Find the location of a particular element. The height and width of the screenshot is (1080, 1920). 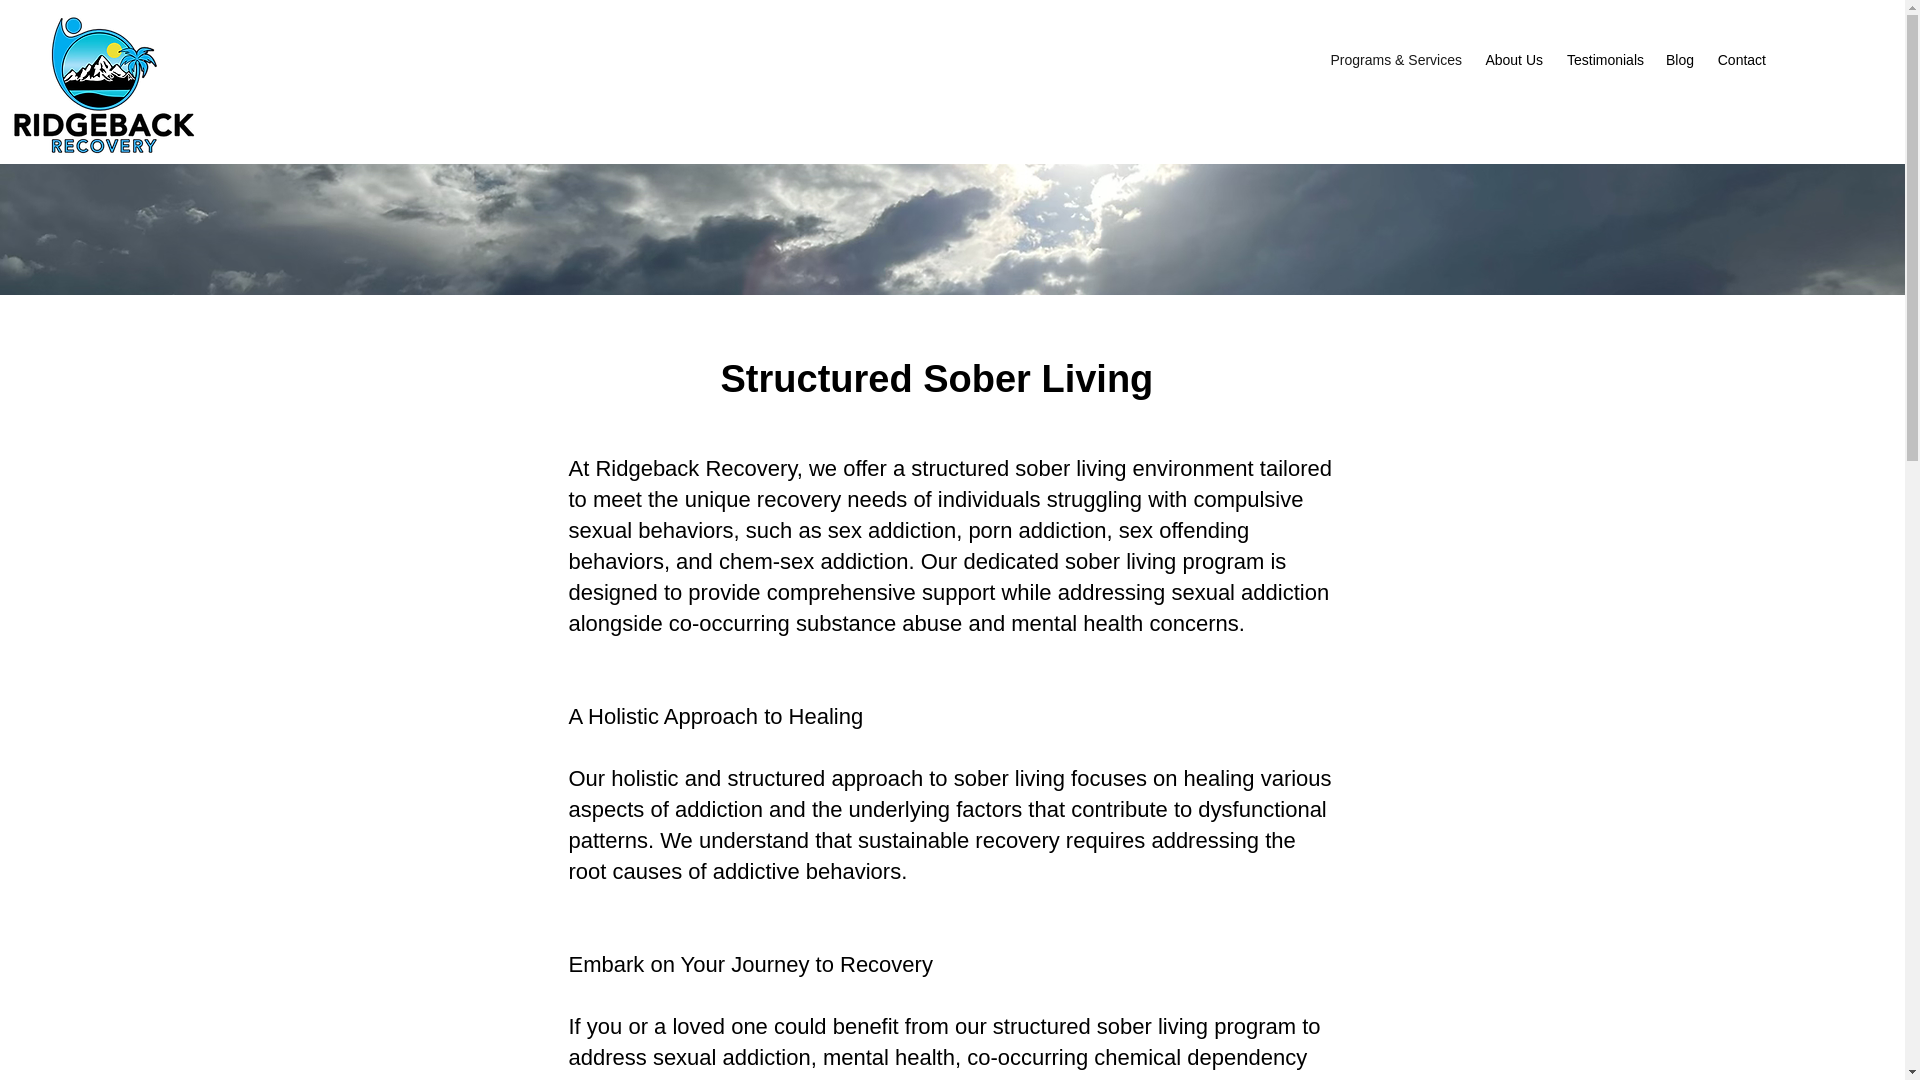

Contact is located at coordinates (1740, 60).